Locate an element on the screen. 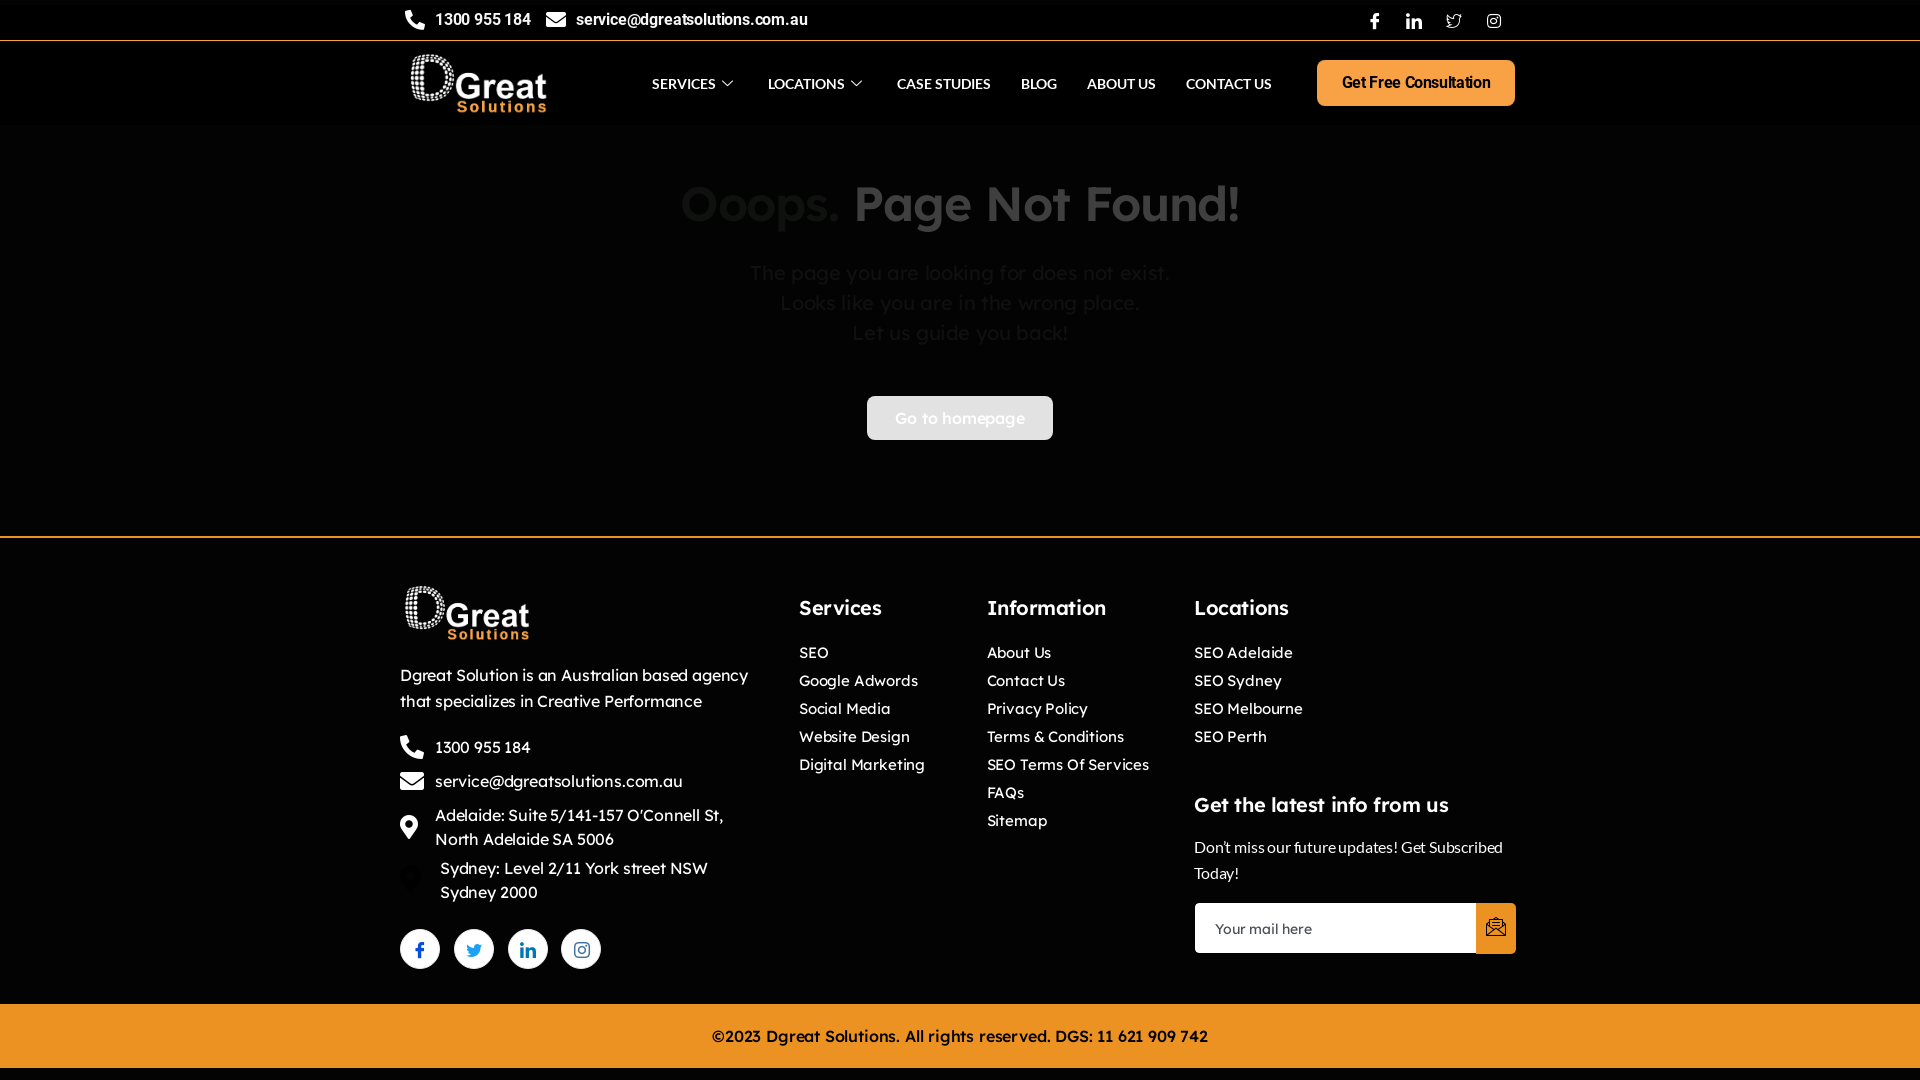  Social Media is located at coordinates (845, 715).